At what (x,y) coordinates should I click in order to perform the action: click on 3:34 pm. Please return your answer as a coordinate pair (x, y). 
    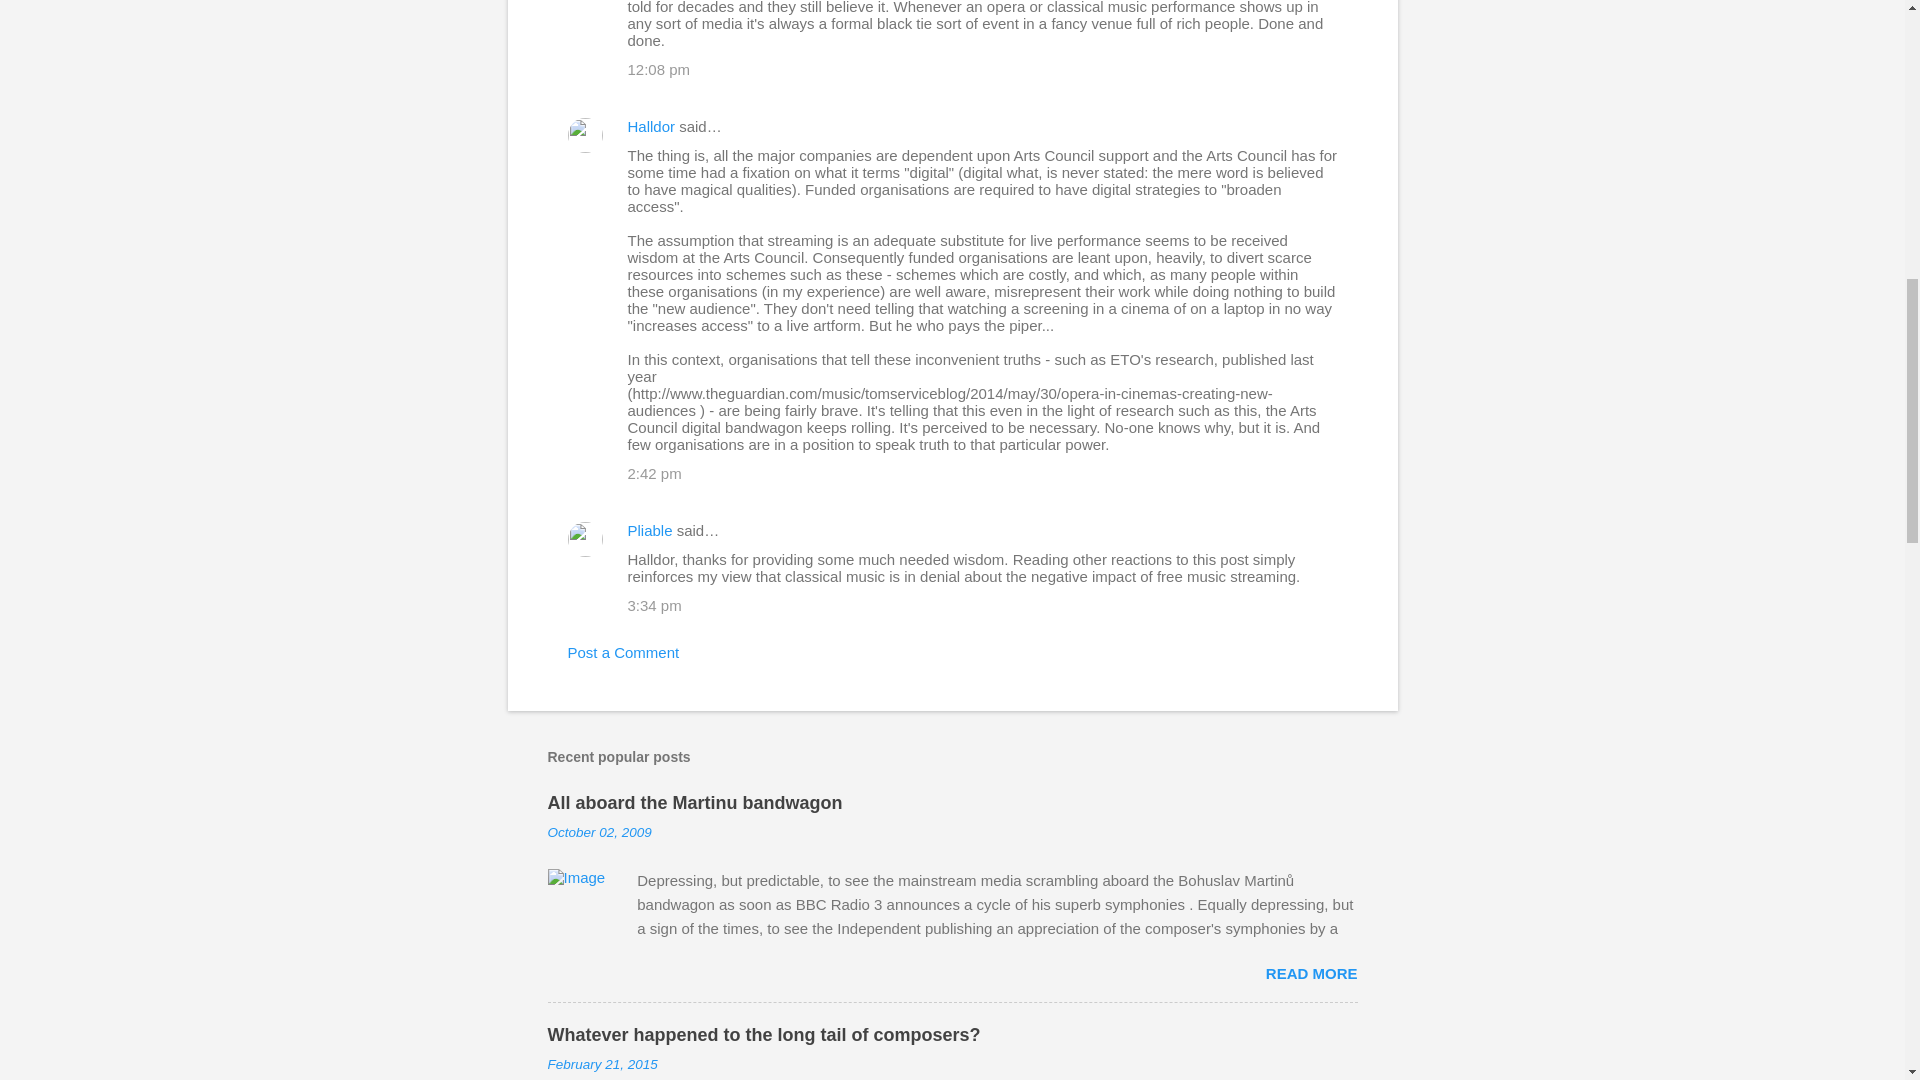
    Looking at the image, I should click on (654, 606).